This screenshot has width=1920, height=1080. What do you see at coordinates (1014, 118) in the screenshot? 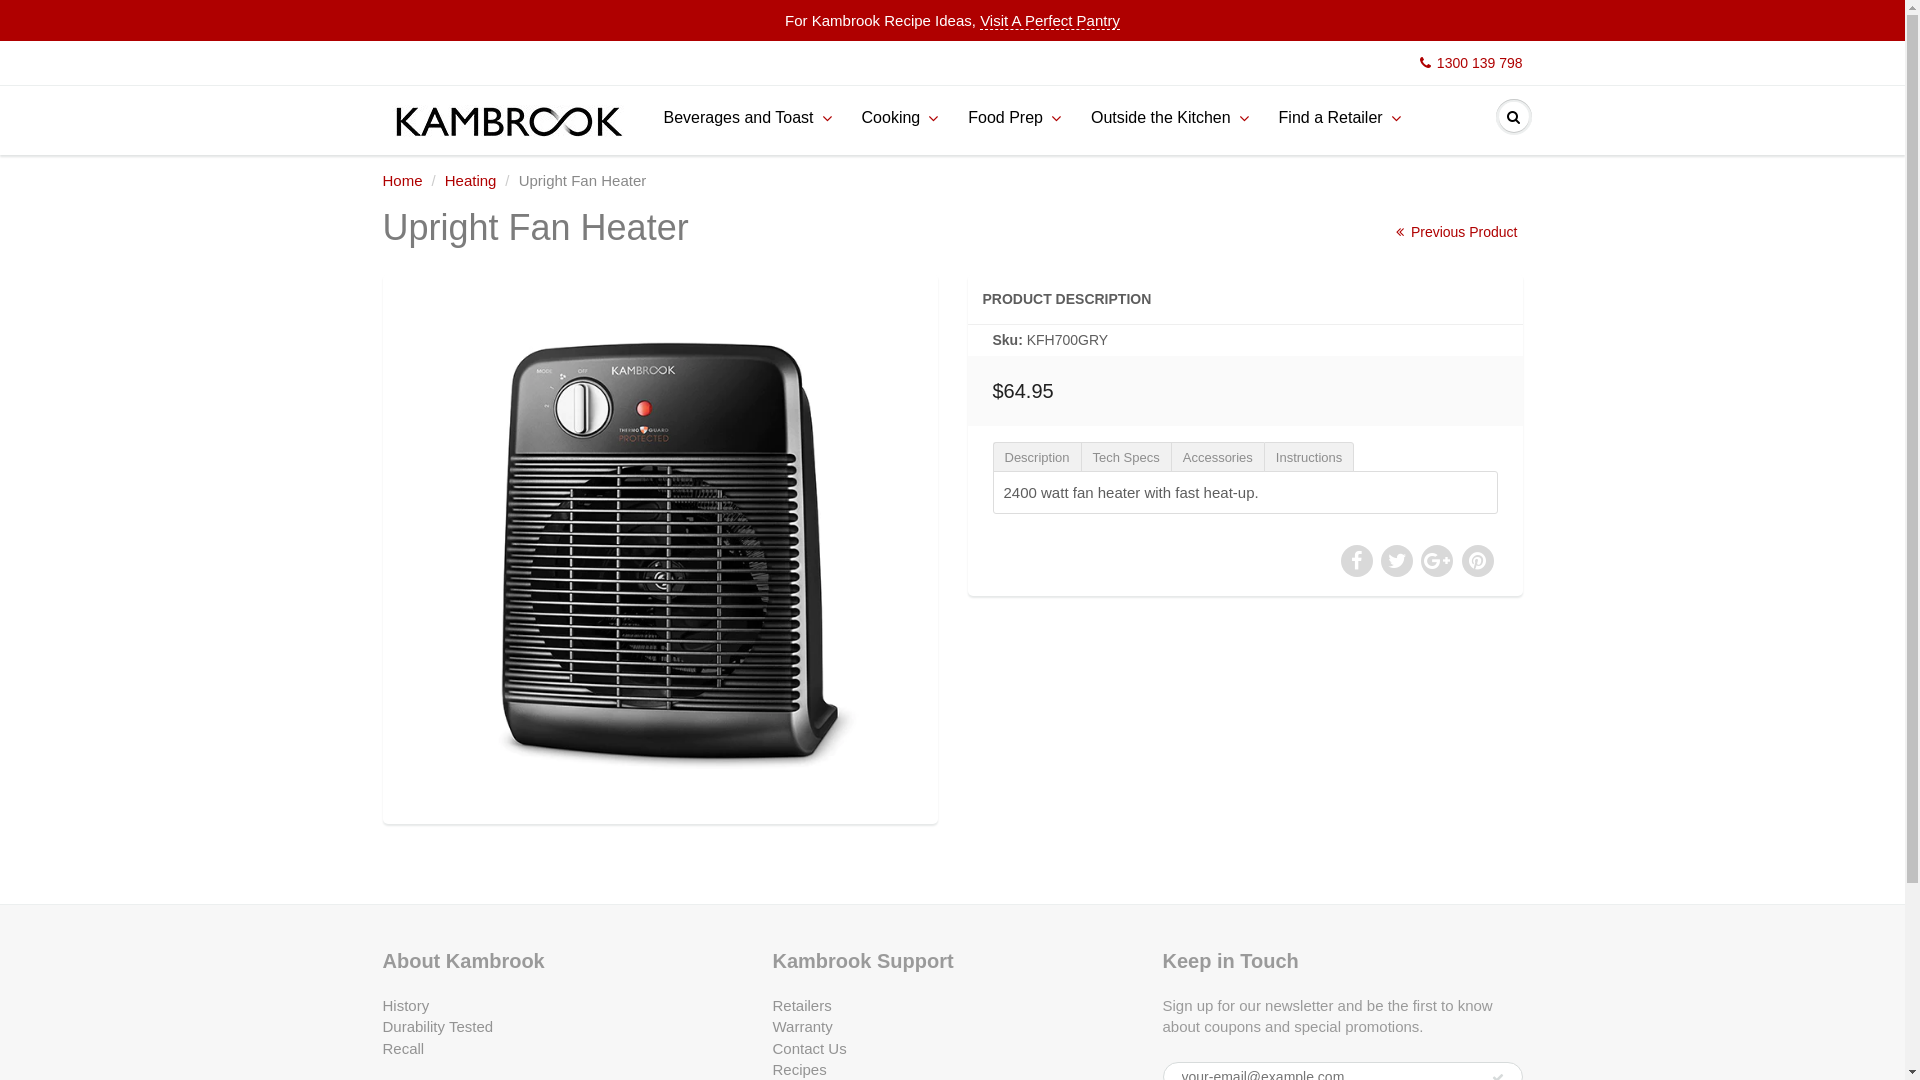
I see `Food Prep` at bounding box center [1014, 118].